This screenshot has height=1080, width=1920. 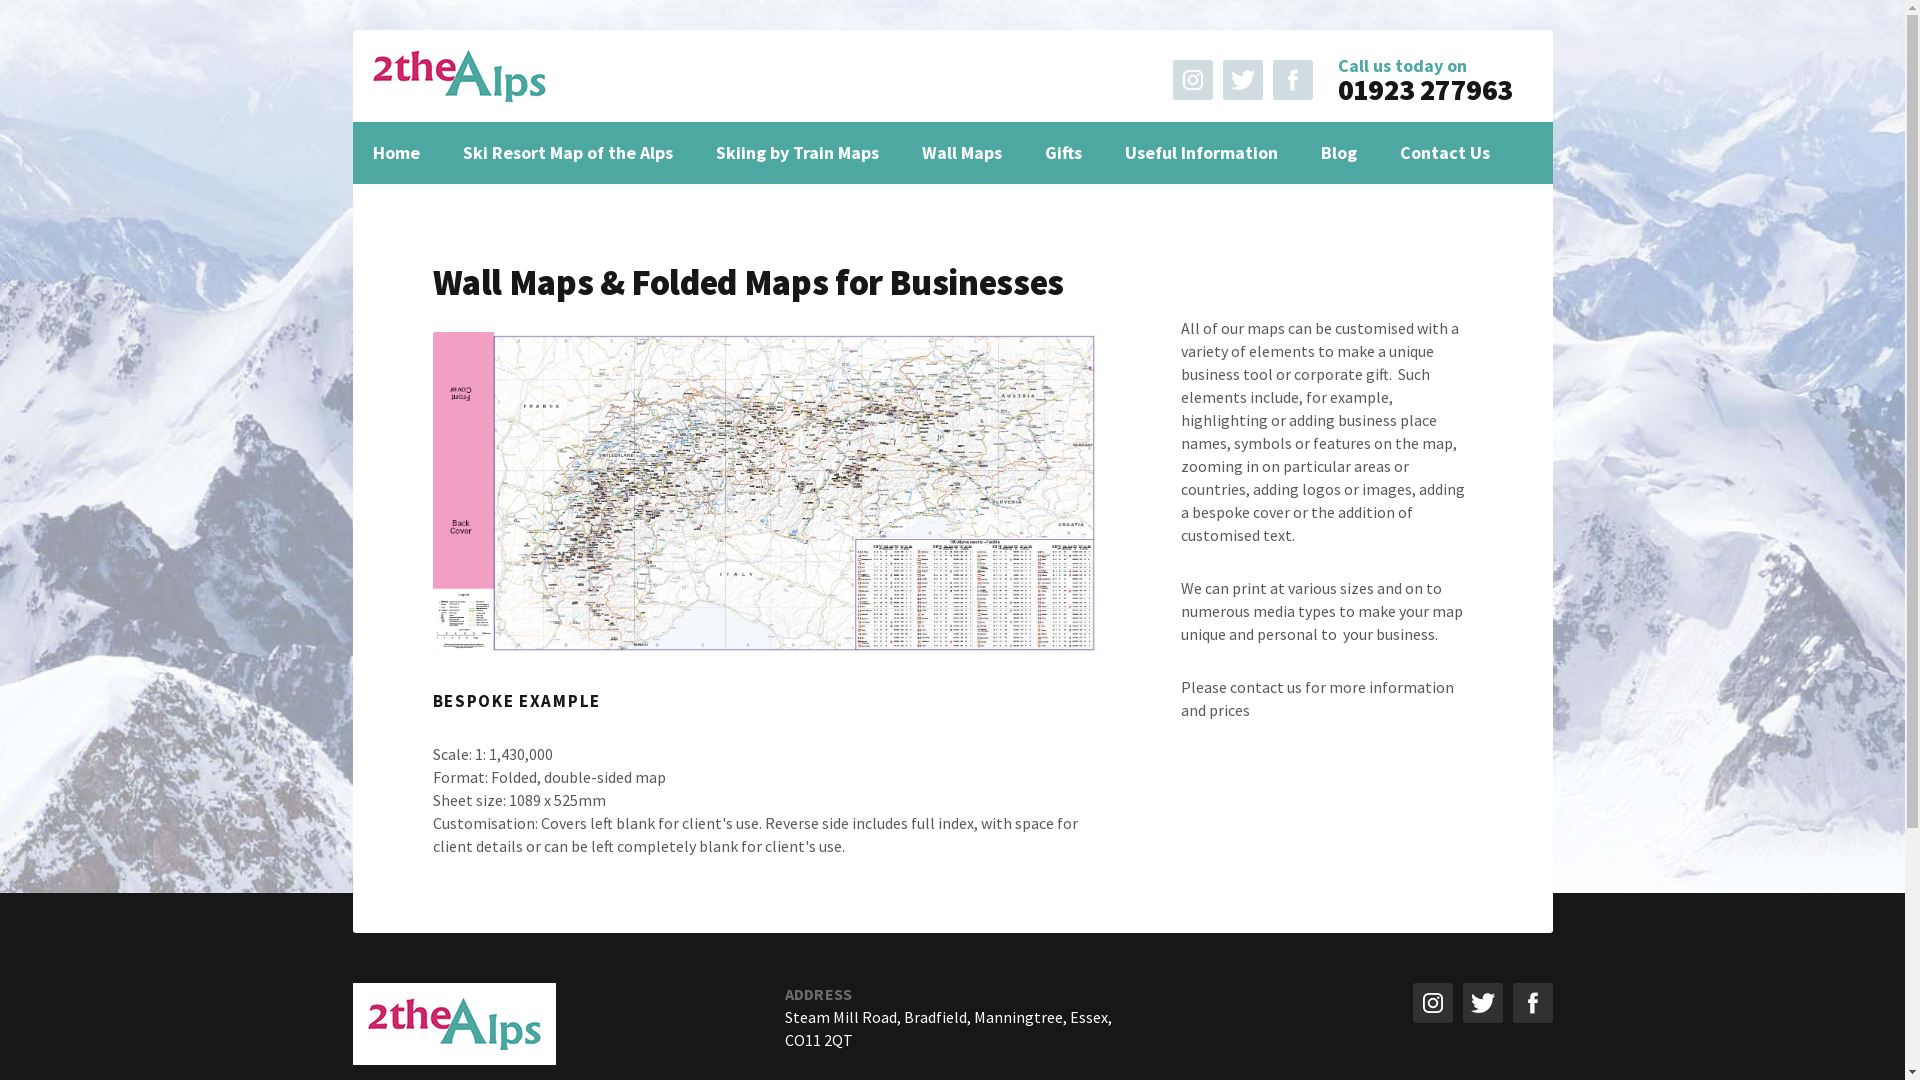 What do you see at coordinates (1293, 80) in the screenshot?
I see `Like us on Facebook` at bounding box center [1293, 80].